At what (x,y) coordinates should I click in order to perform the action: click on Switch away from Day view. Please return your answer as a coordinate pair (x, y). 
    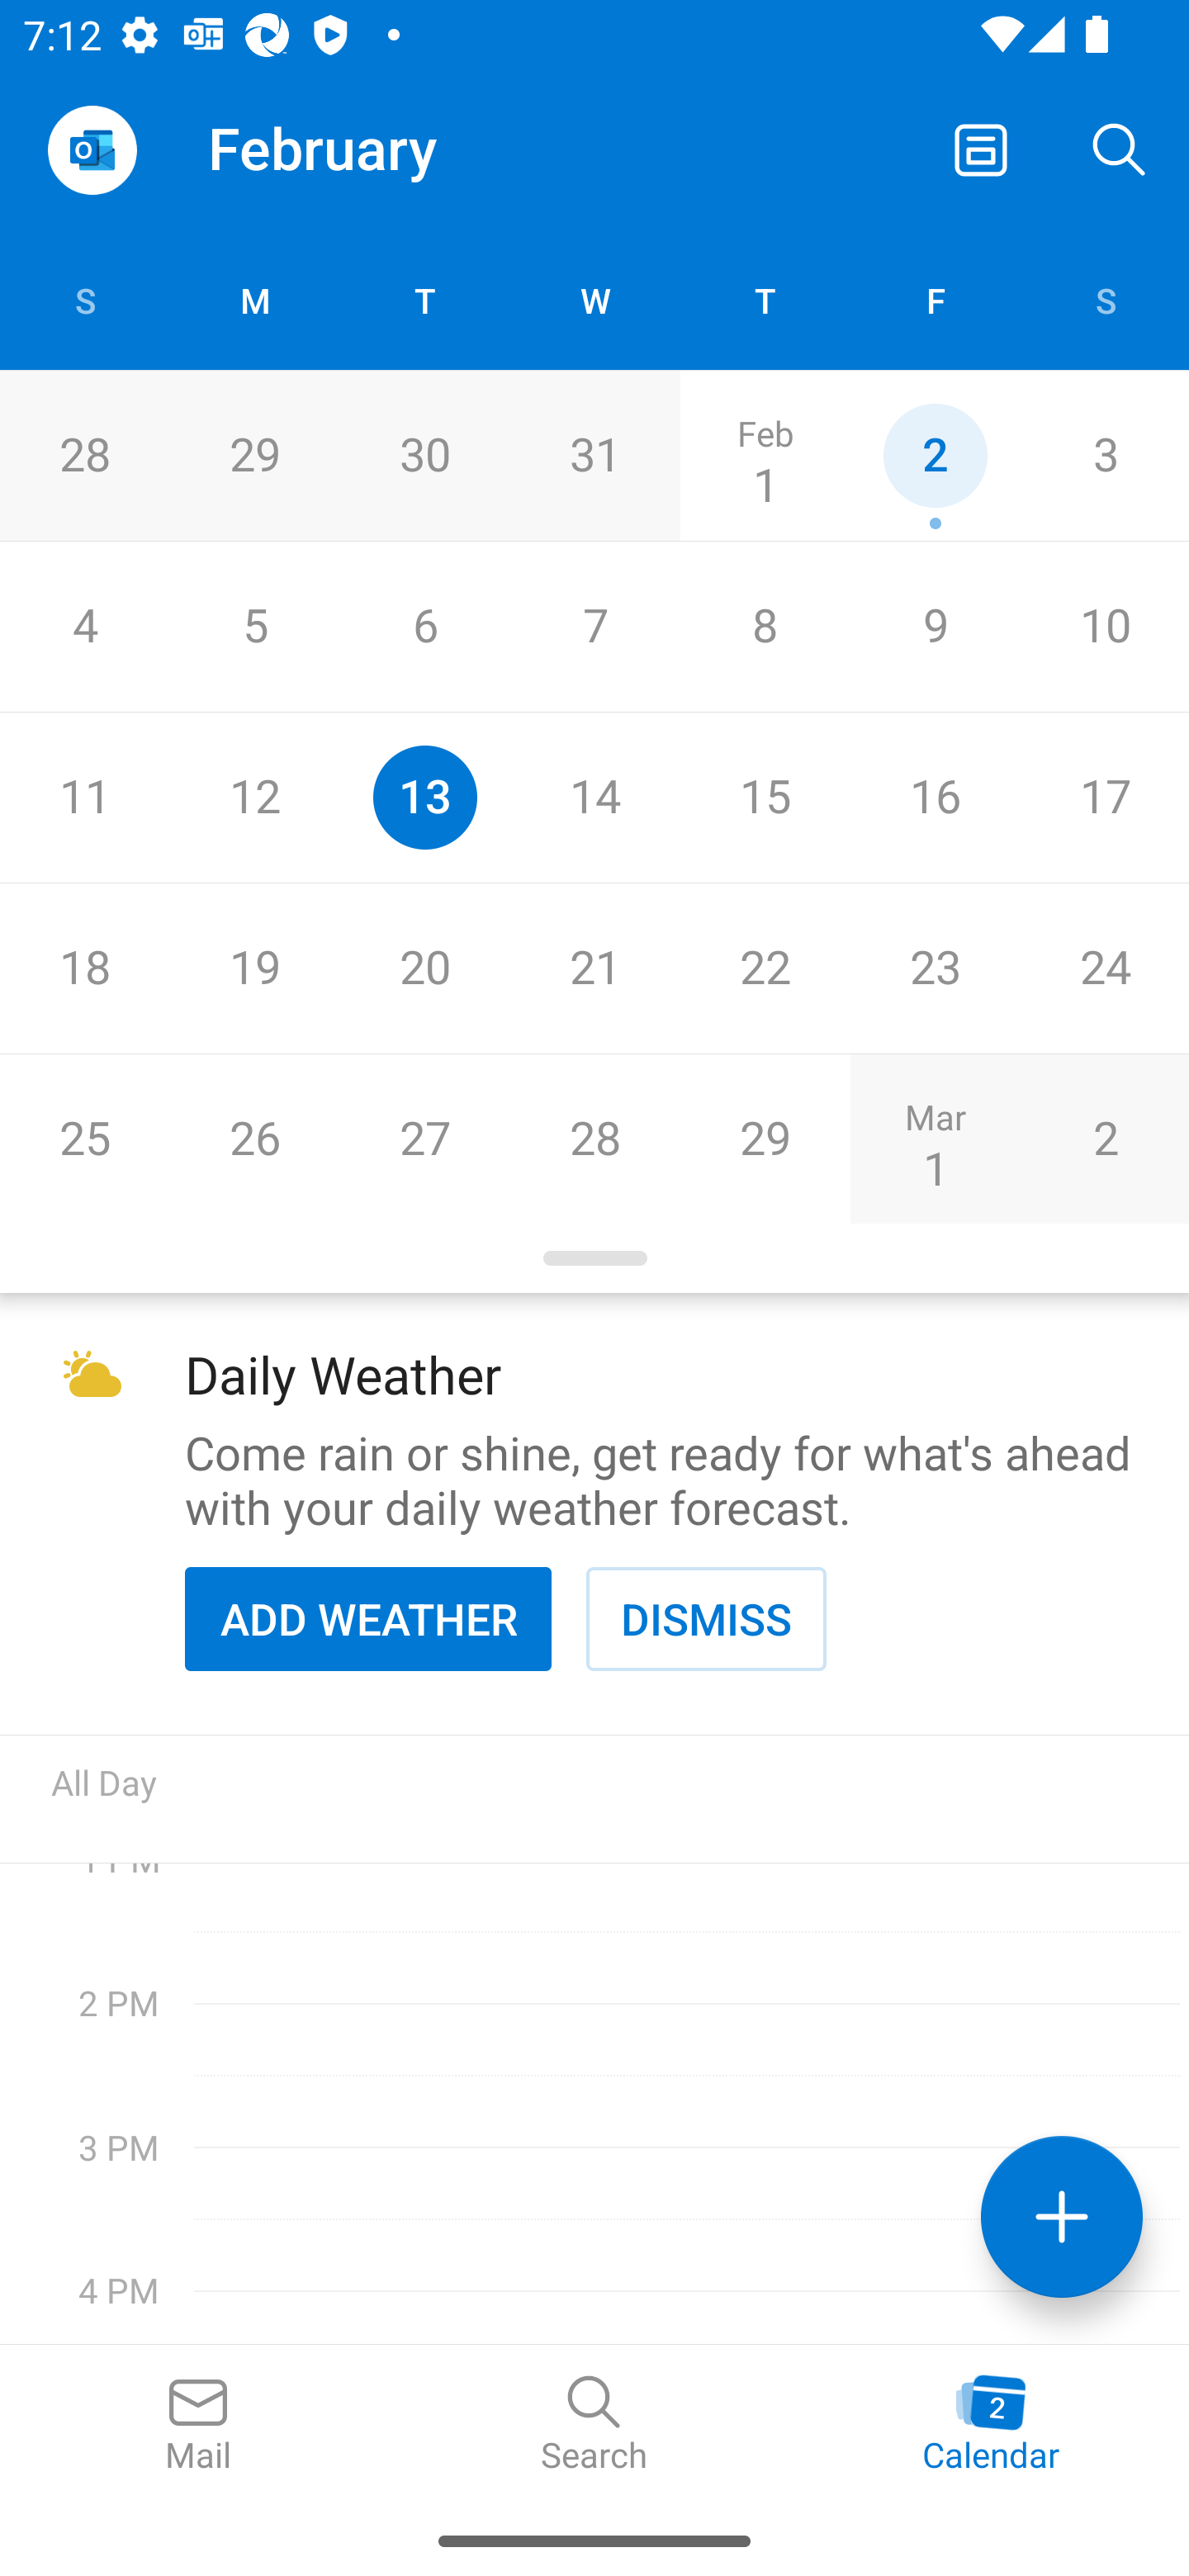
    Looking at the image, I should click on (981, 149).